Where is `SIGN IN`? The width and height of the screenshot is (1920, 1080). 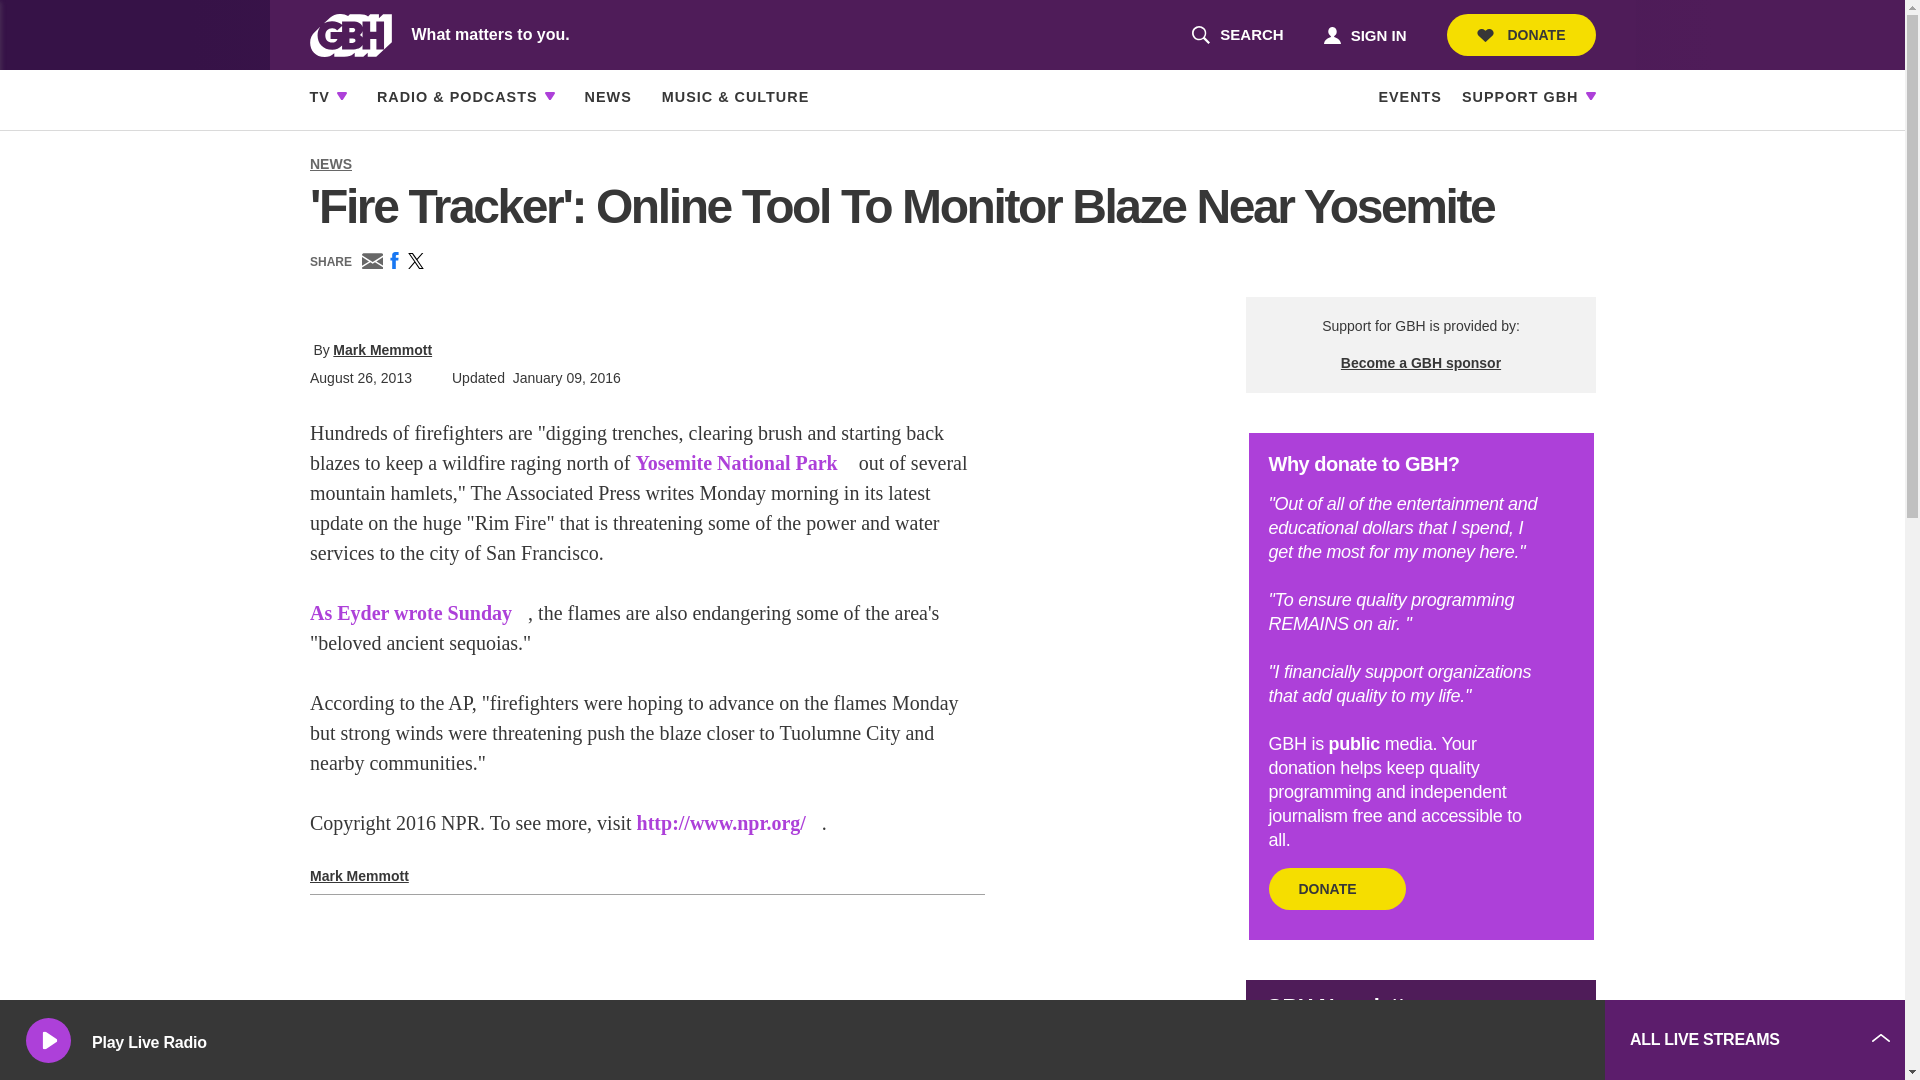 SIGN IN is located at coordinates (1364, 34).